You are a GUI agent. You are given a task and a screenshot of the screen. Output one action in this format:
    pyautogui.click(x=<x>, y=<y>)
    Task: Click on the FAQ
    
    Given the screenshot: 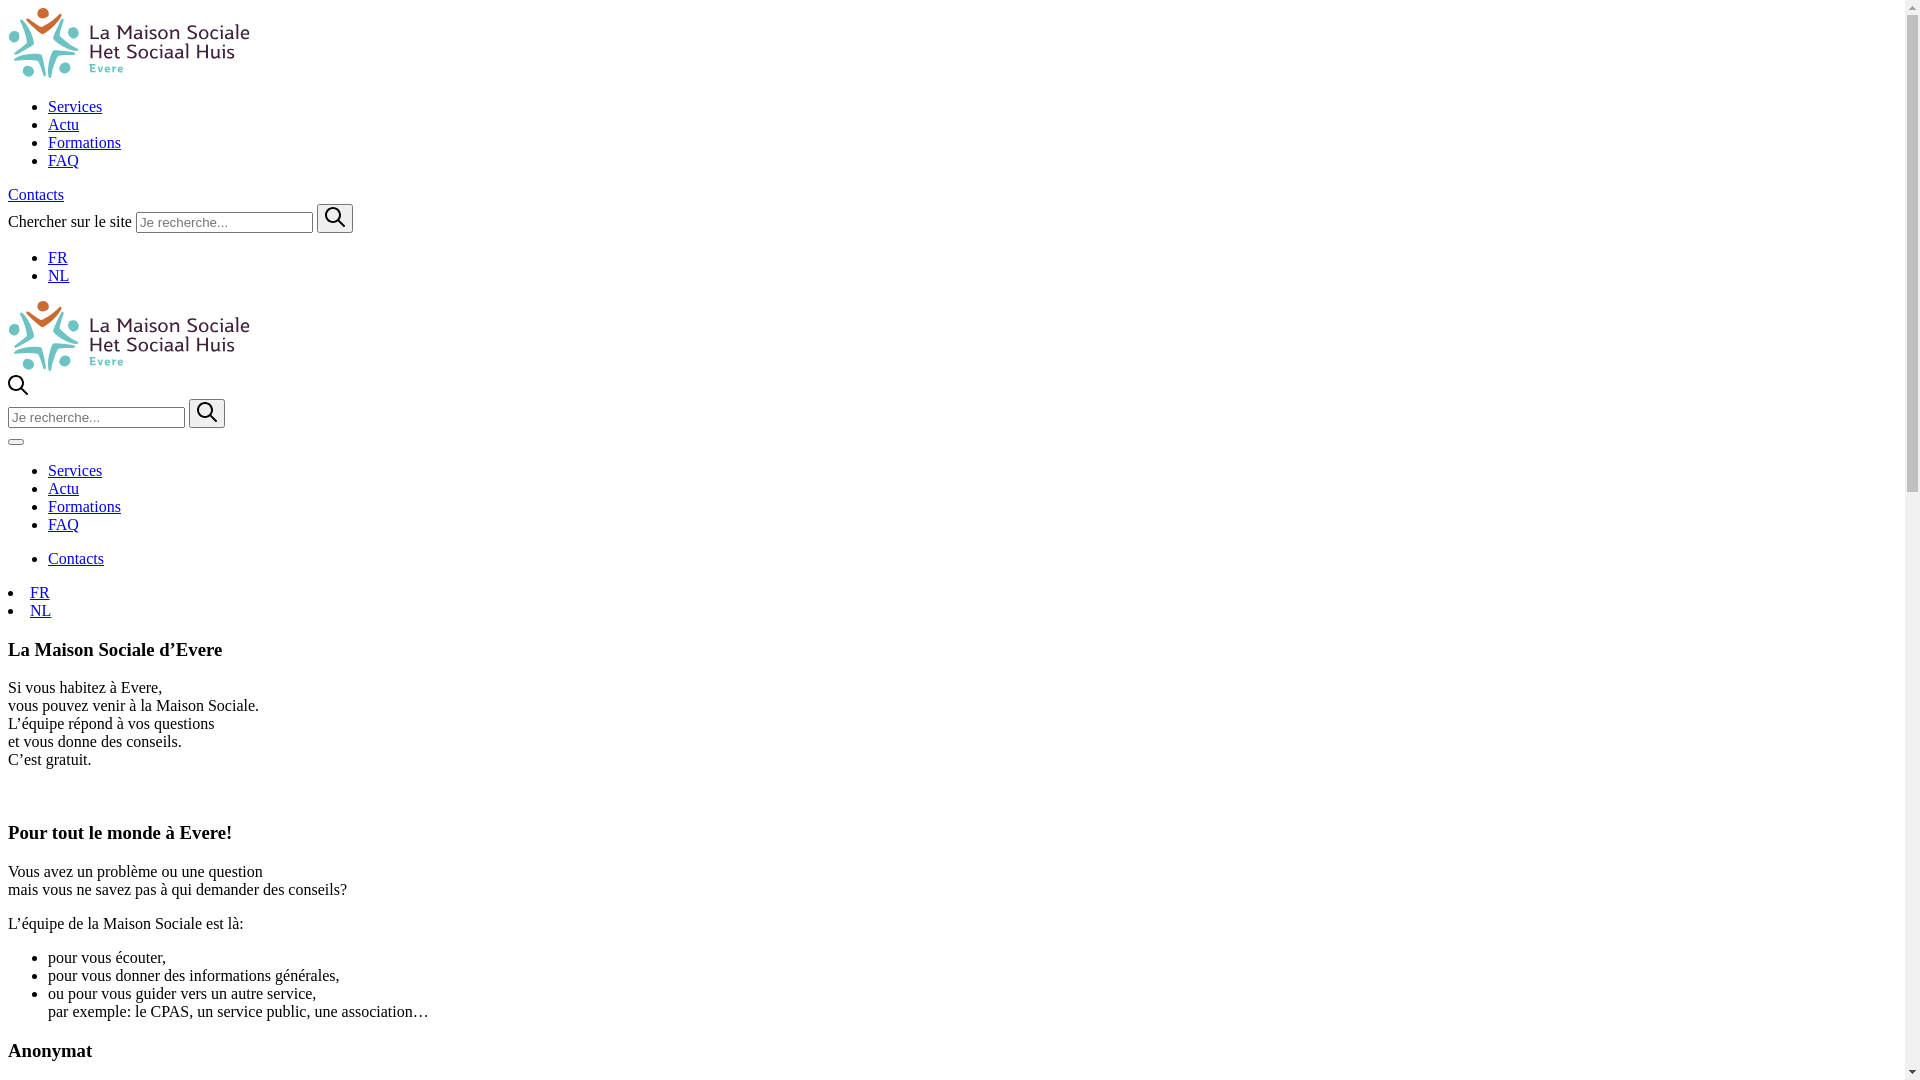 What is the action you would take?
    pyautogui.click(x=64, y=524)
    